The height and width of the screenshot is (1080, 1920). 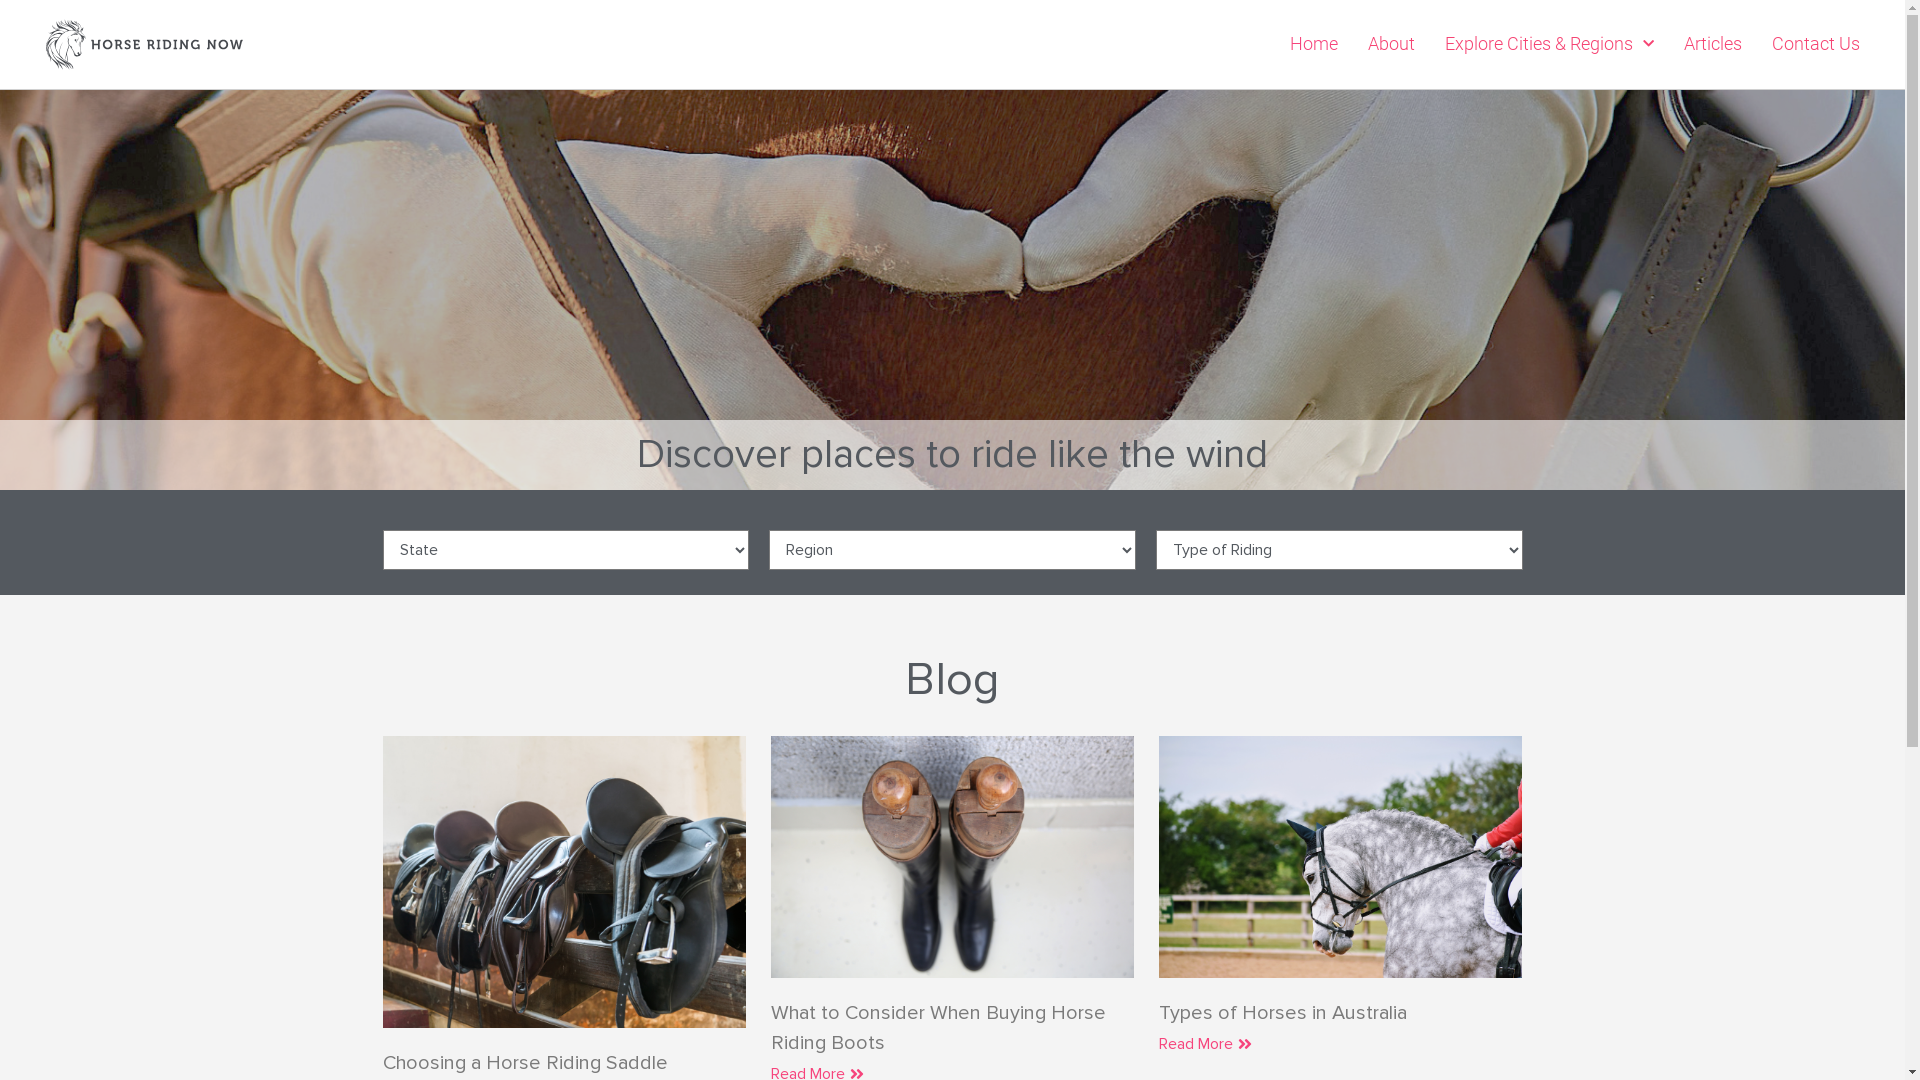 What do you see at coordinates (1392, 44) in the screenshot?
I see `About` at bounding box center [1392, 44].